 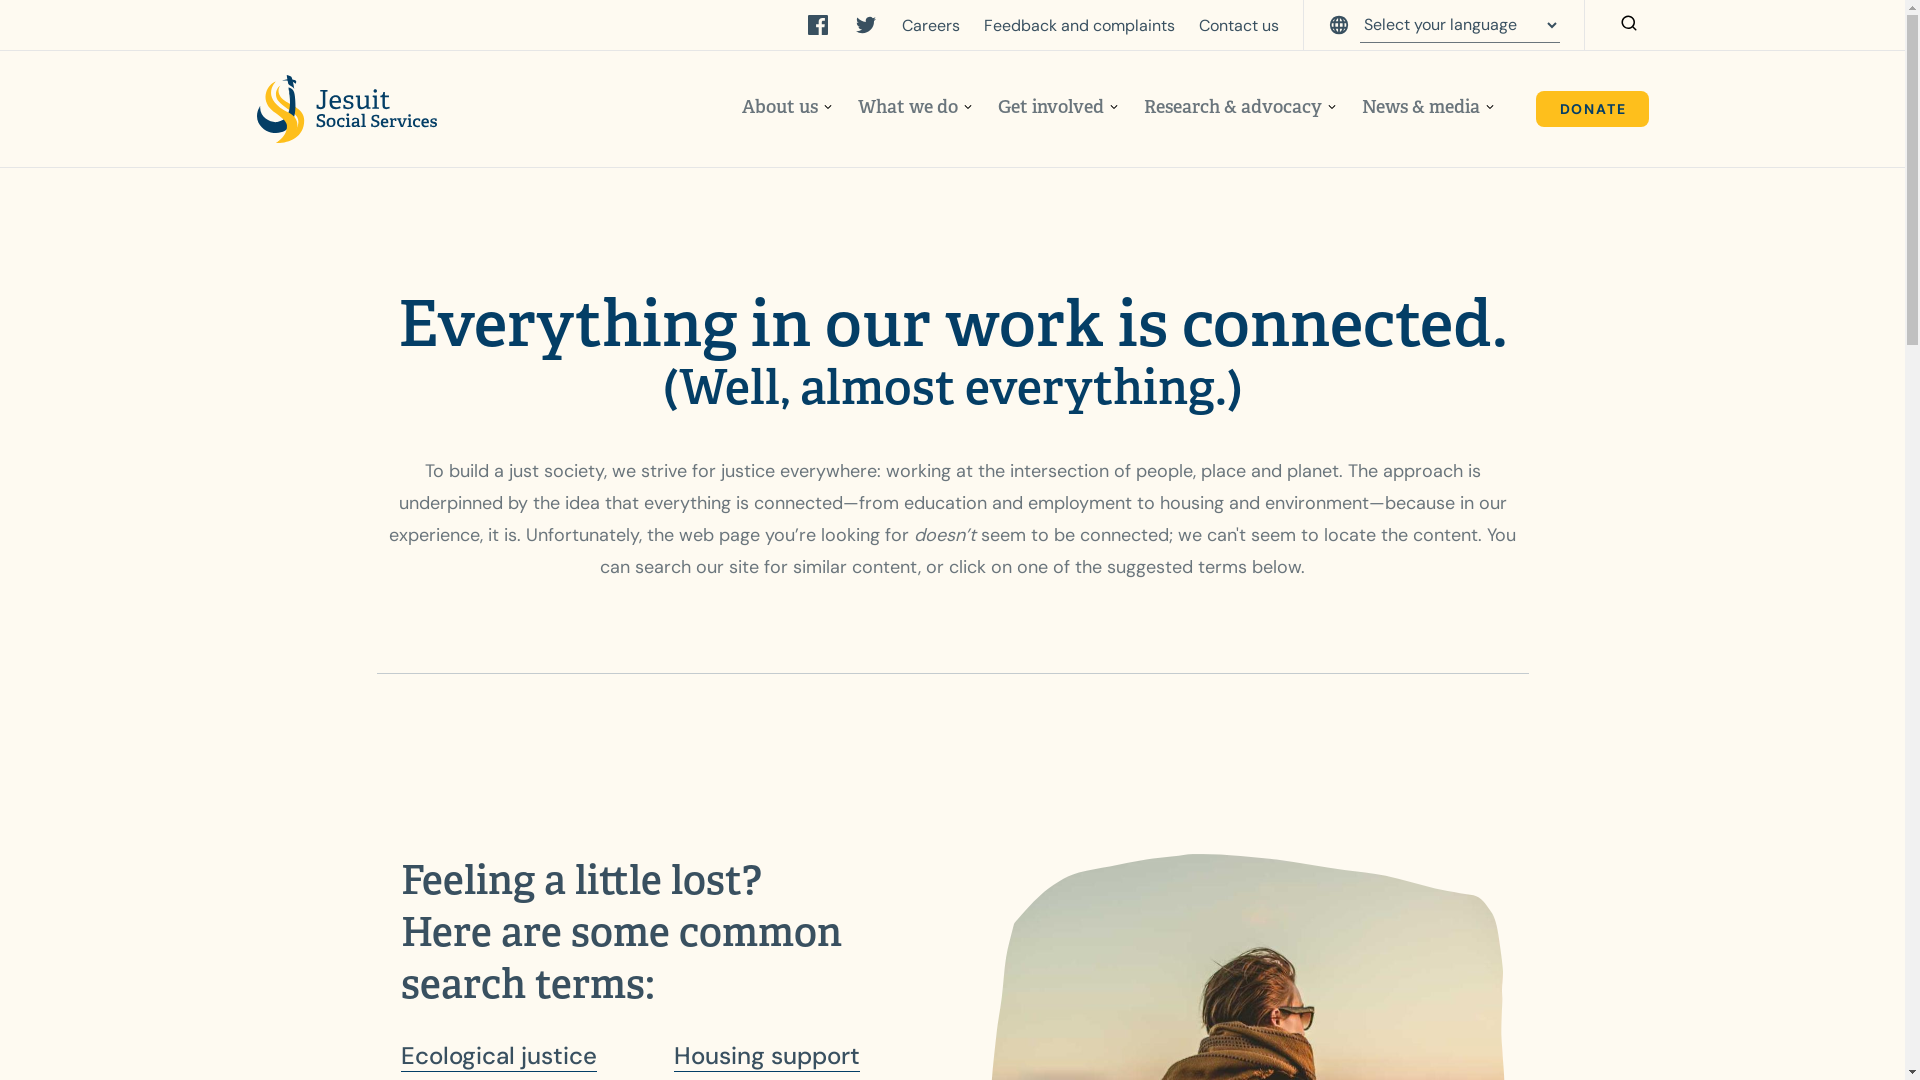 I want to click on What we do, so click(x=908, y=107).